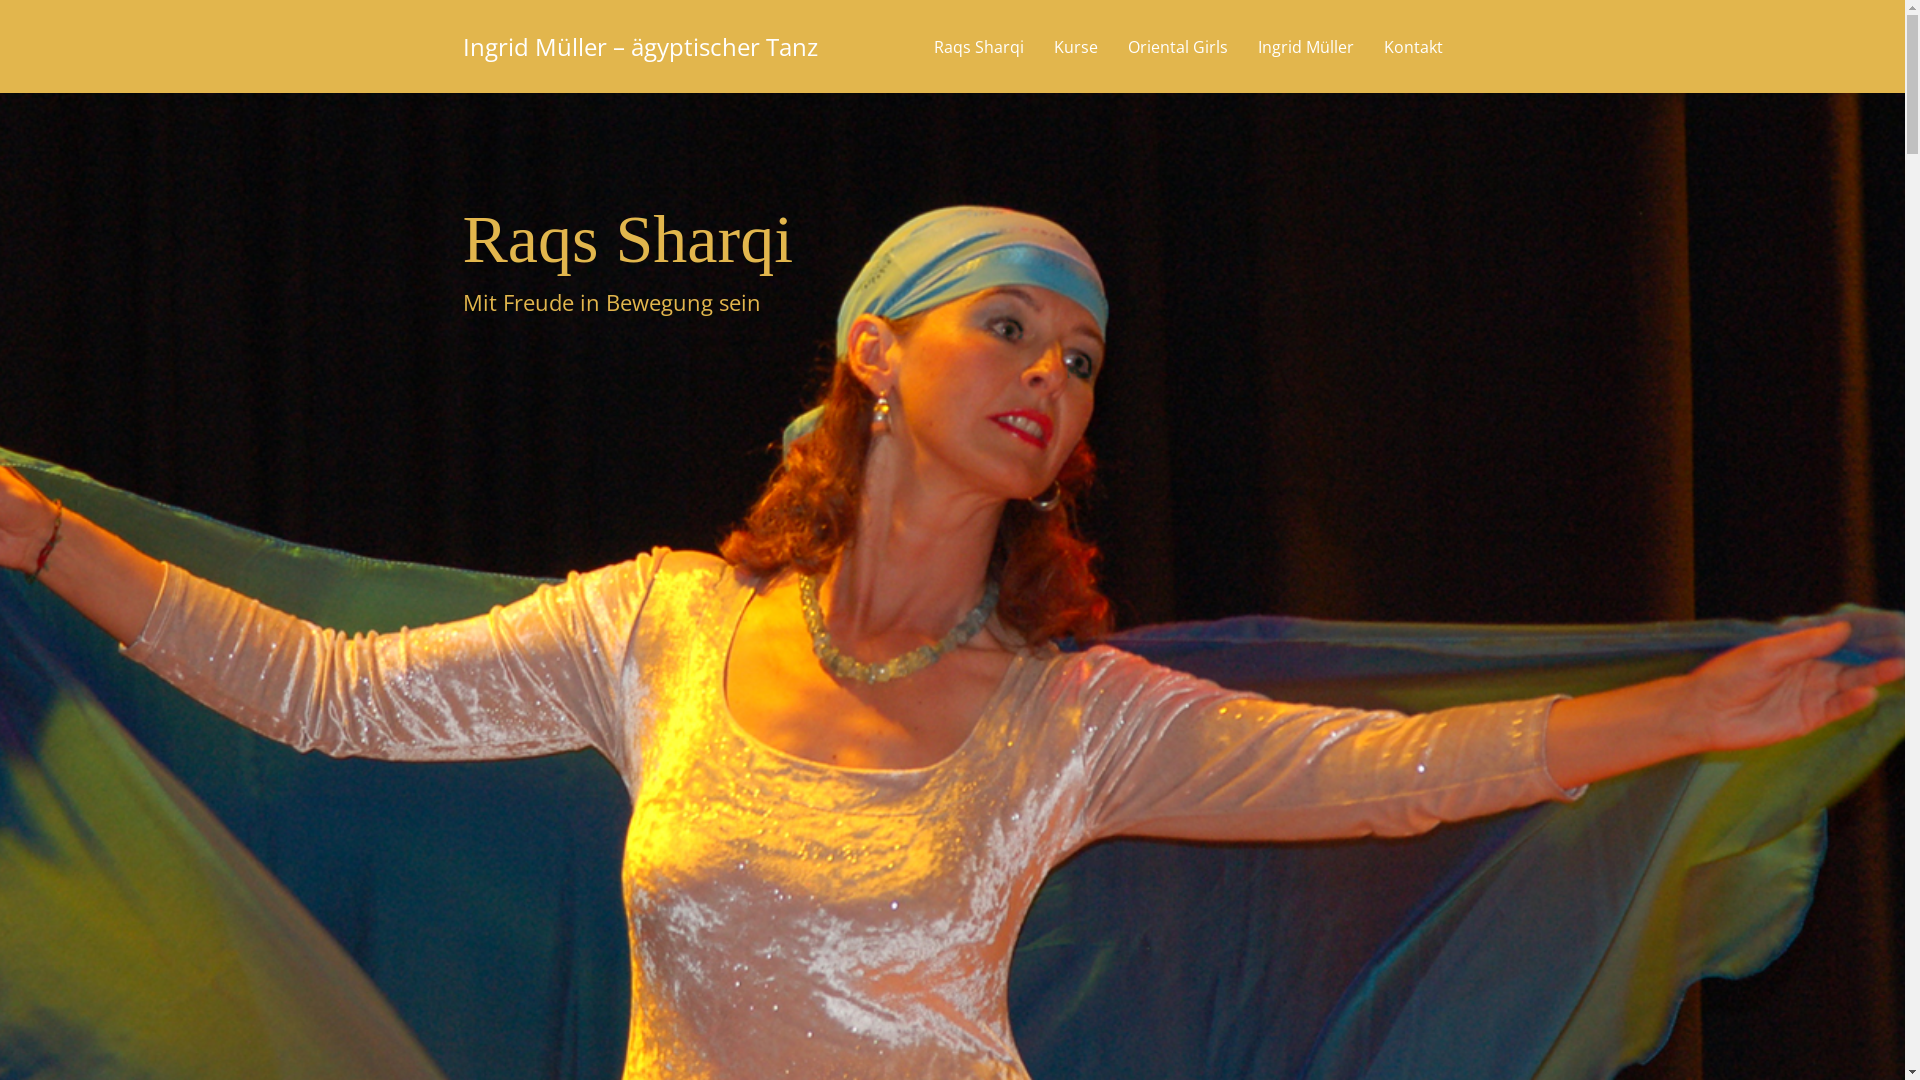  I want to click on Kontakt, so click(1412, 47).